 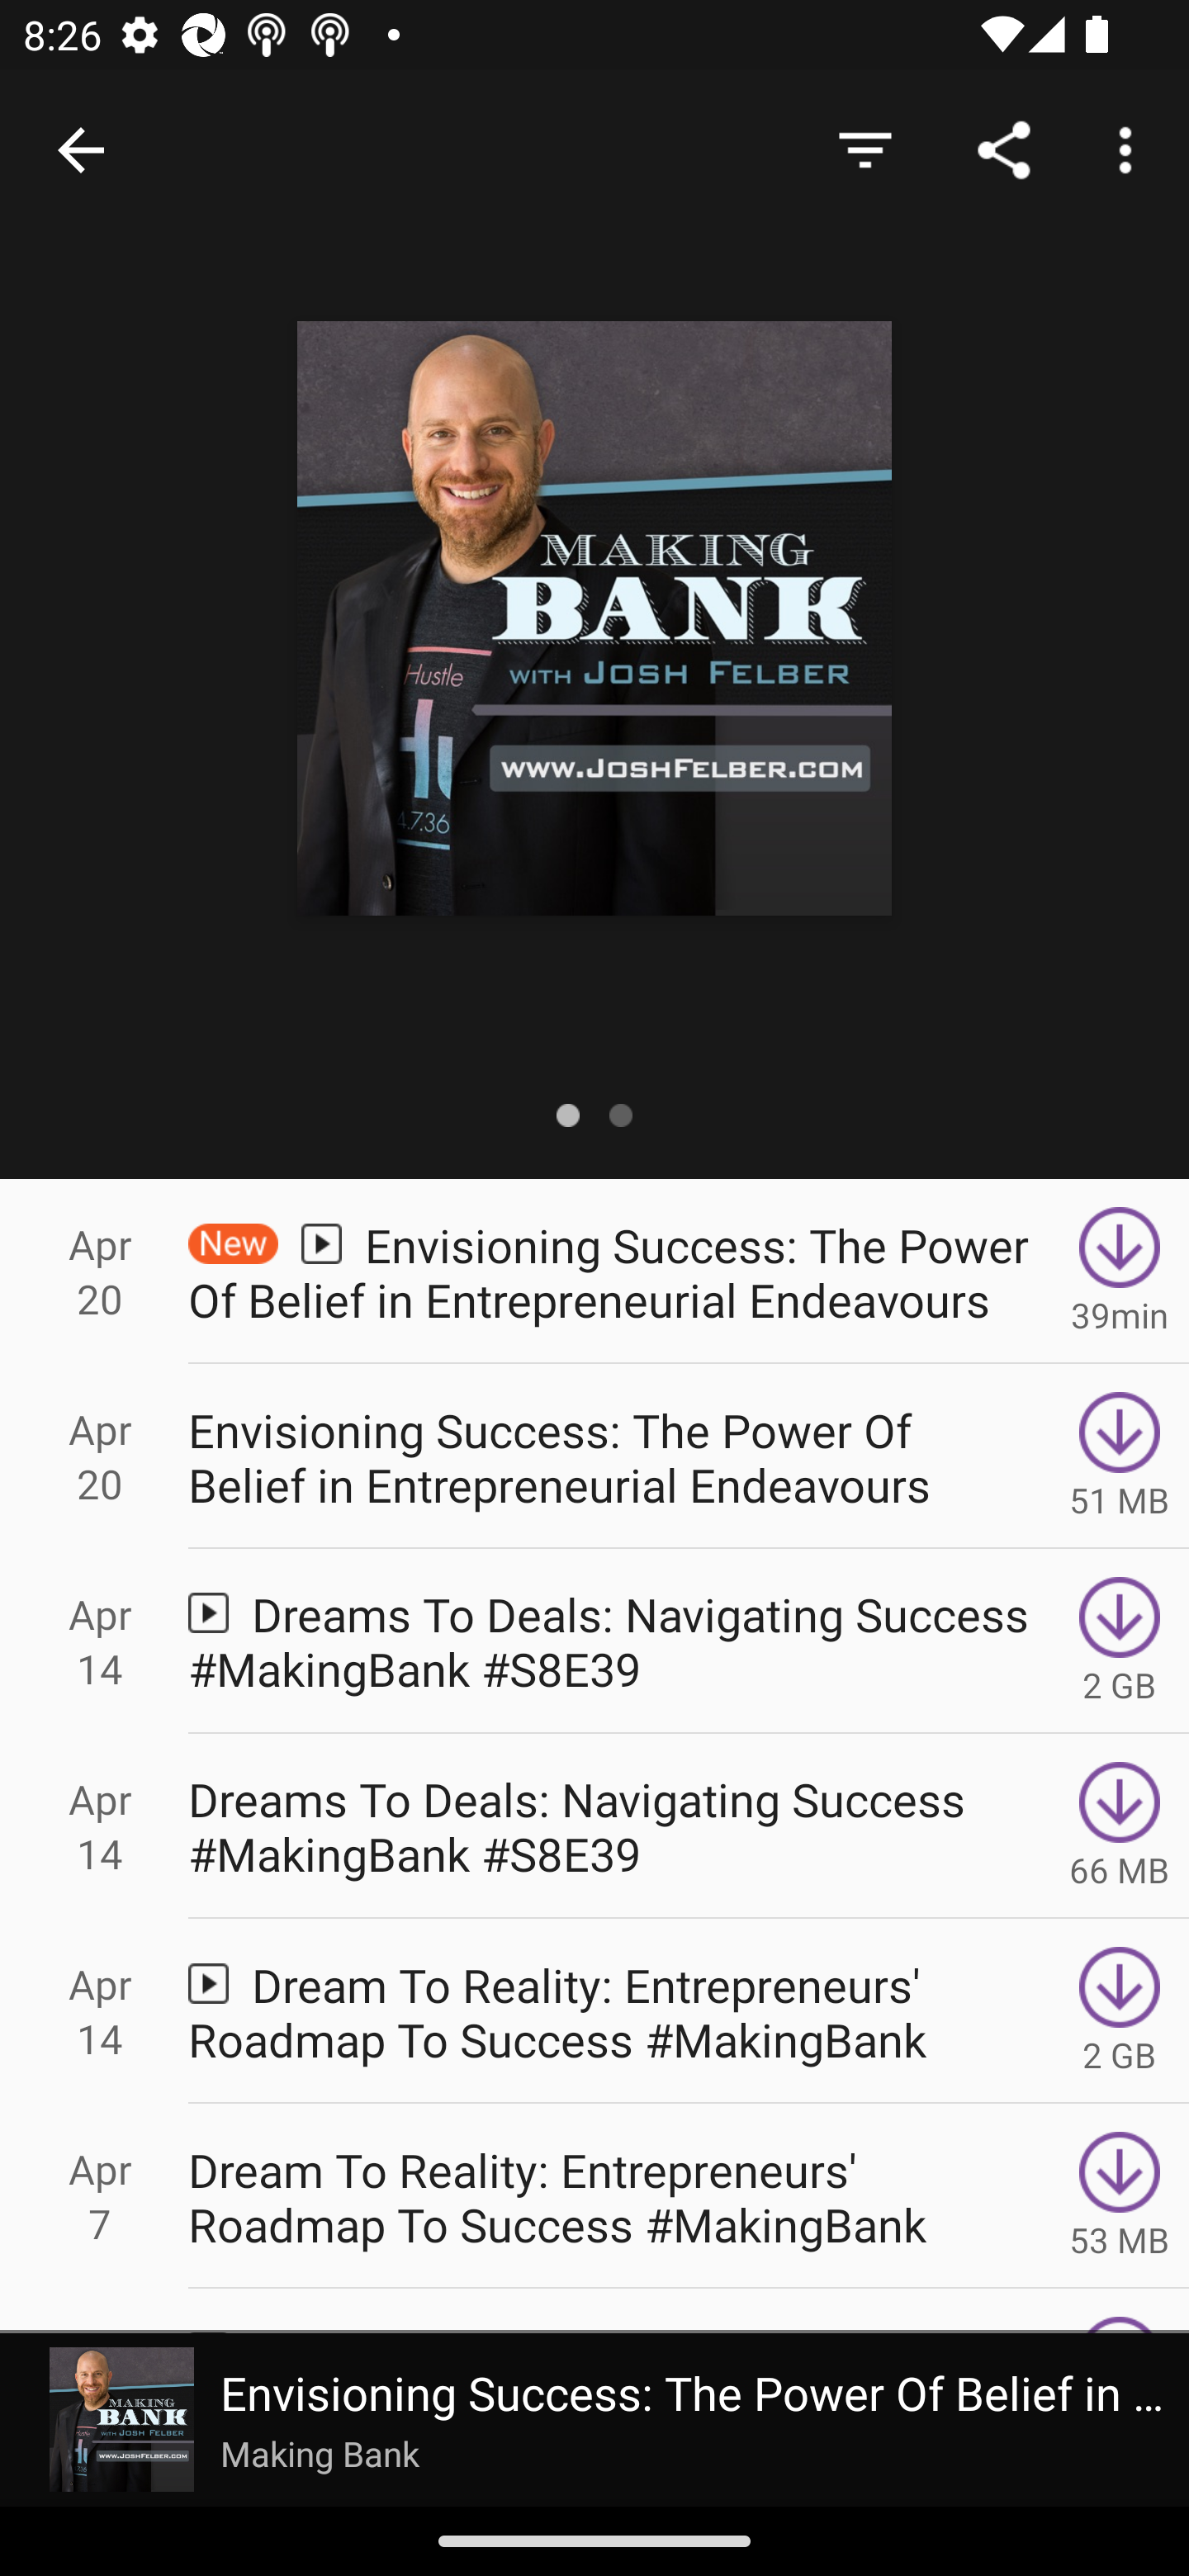 I want to click on Download 51 MB, so click(x=1120, y=1455).